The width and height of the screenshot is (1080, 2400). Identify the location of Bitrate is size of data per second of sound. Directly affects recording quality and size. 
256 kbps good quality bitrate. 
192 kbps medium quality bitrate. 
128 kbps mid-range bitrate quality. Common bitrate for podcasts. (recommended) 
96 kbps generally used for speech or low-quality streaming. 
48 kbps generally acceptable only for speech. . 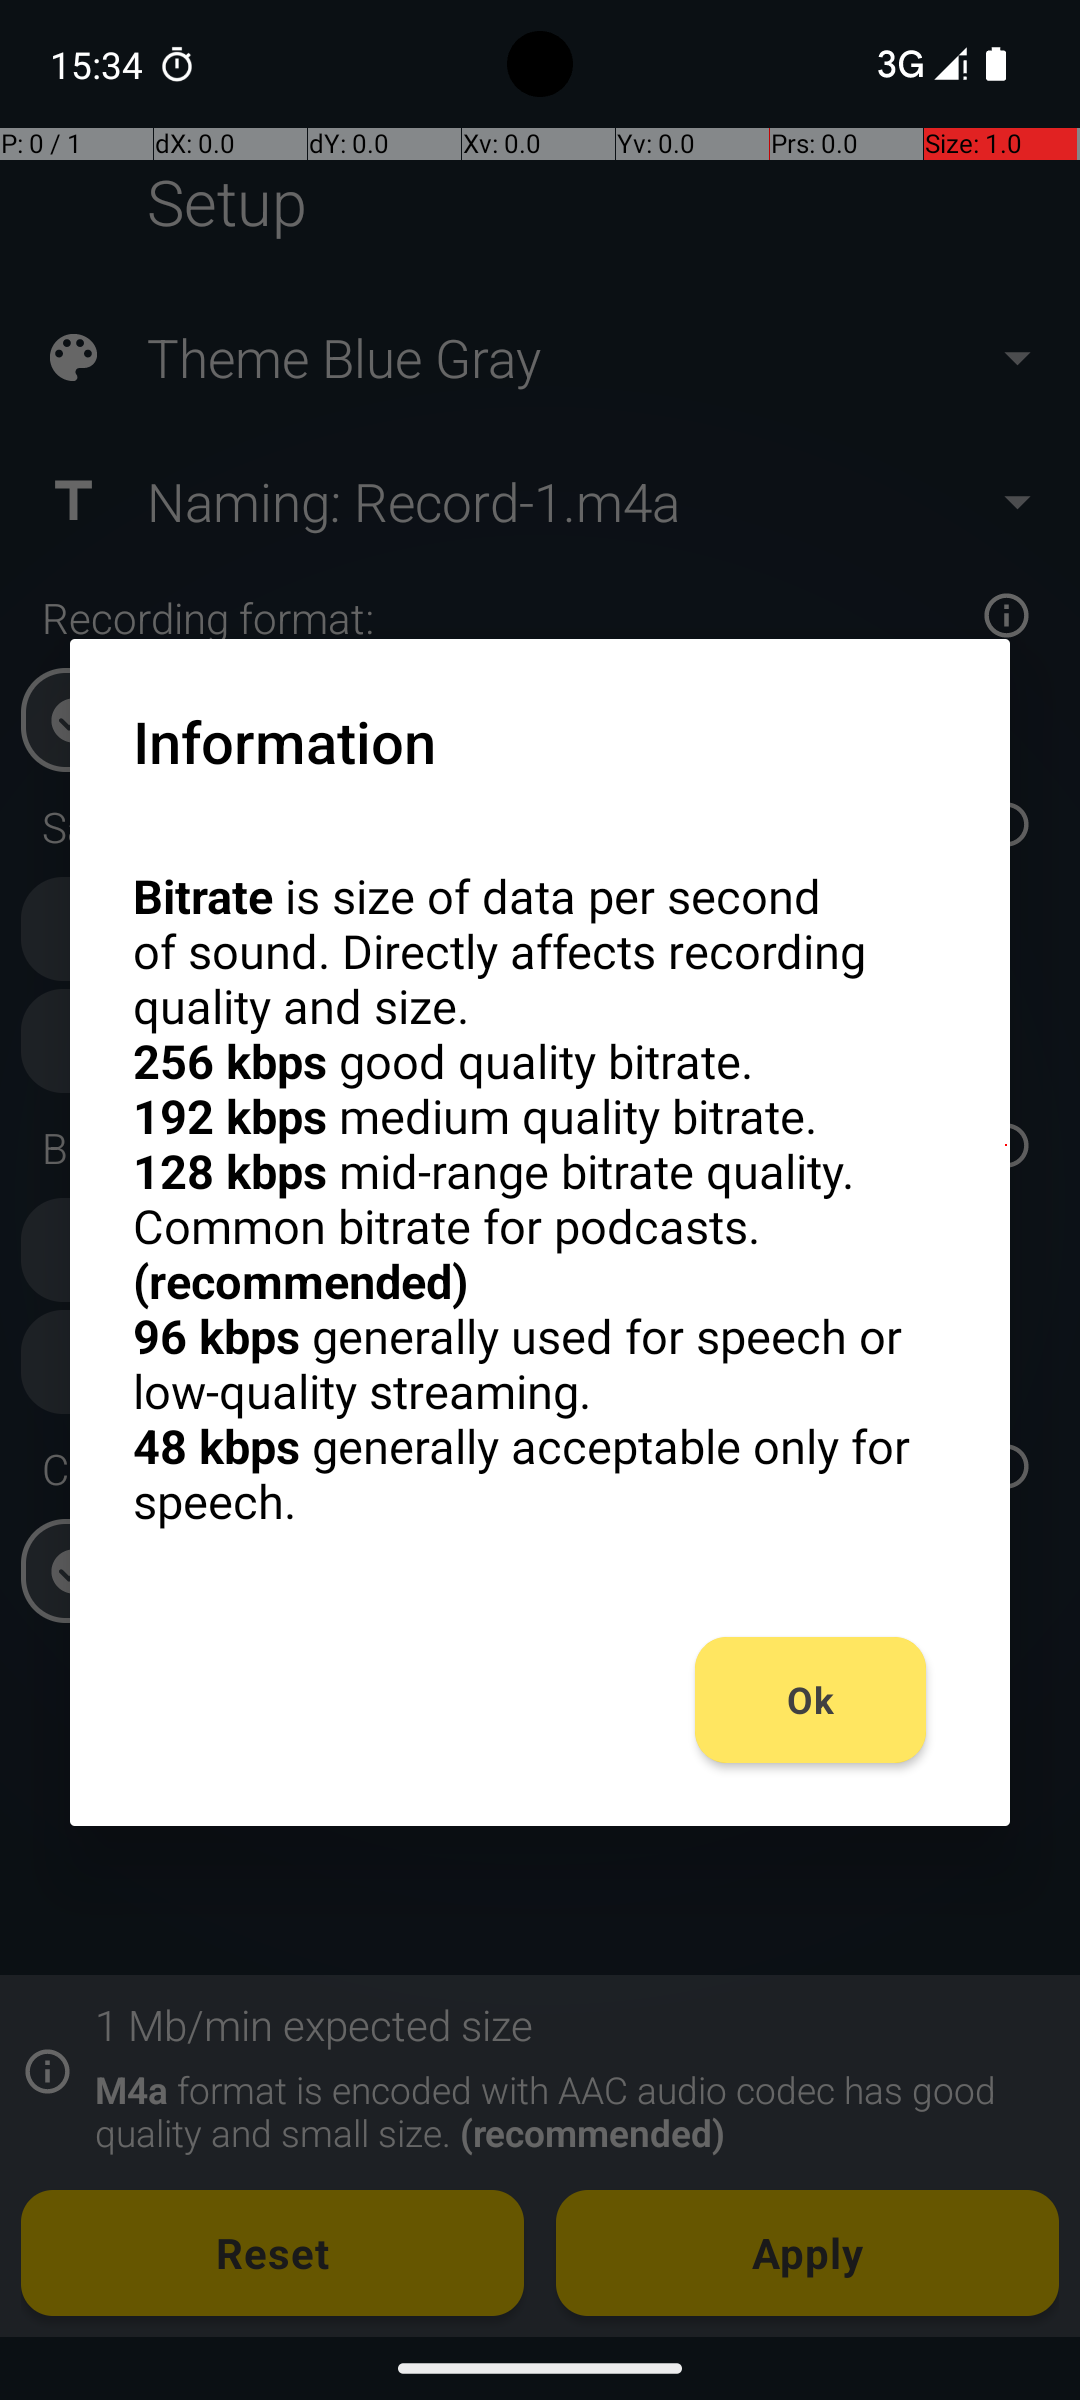
(540, 1198).